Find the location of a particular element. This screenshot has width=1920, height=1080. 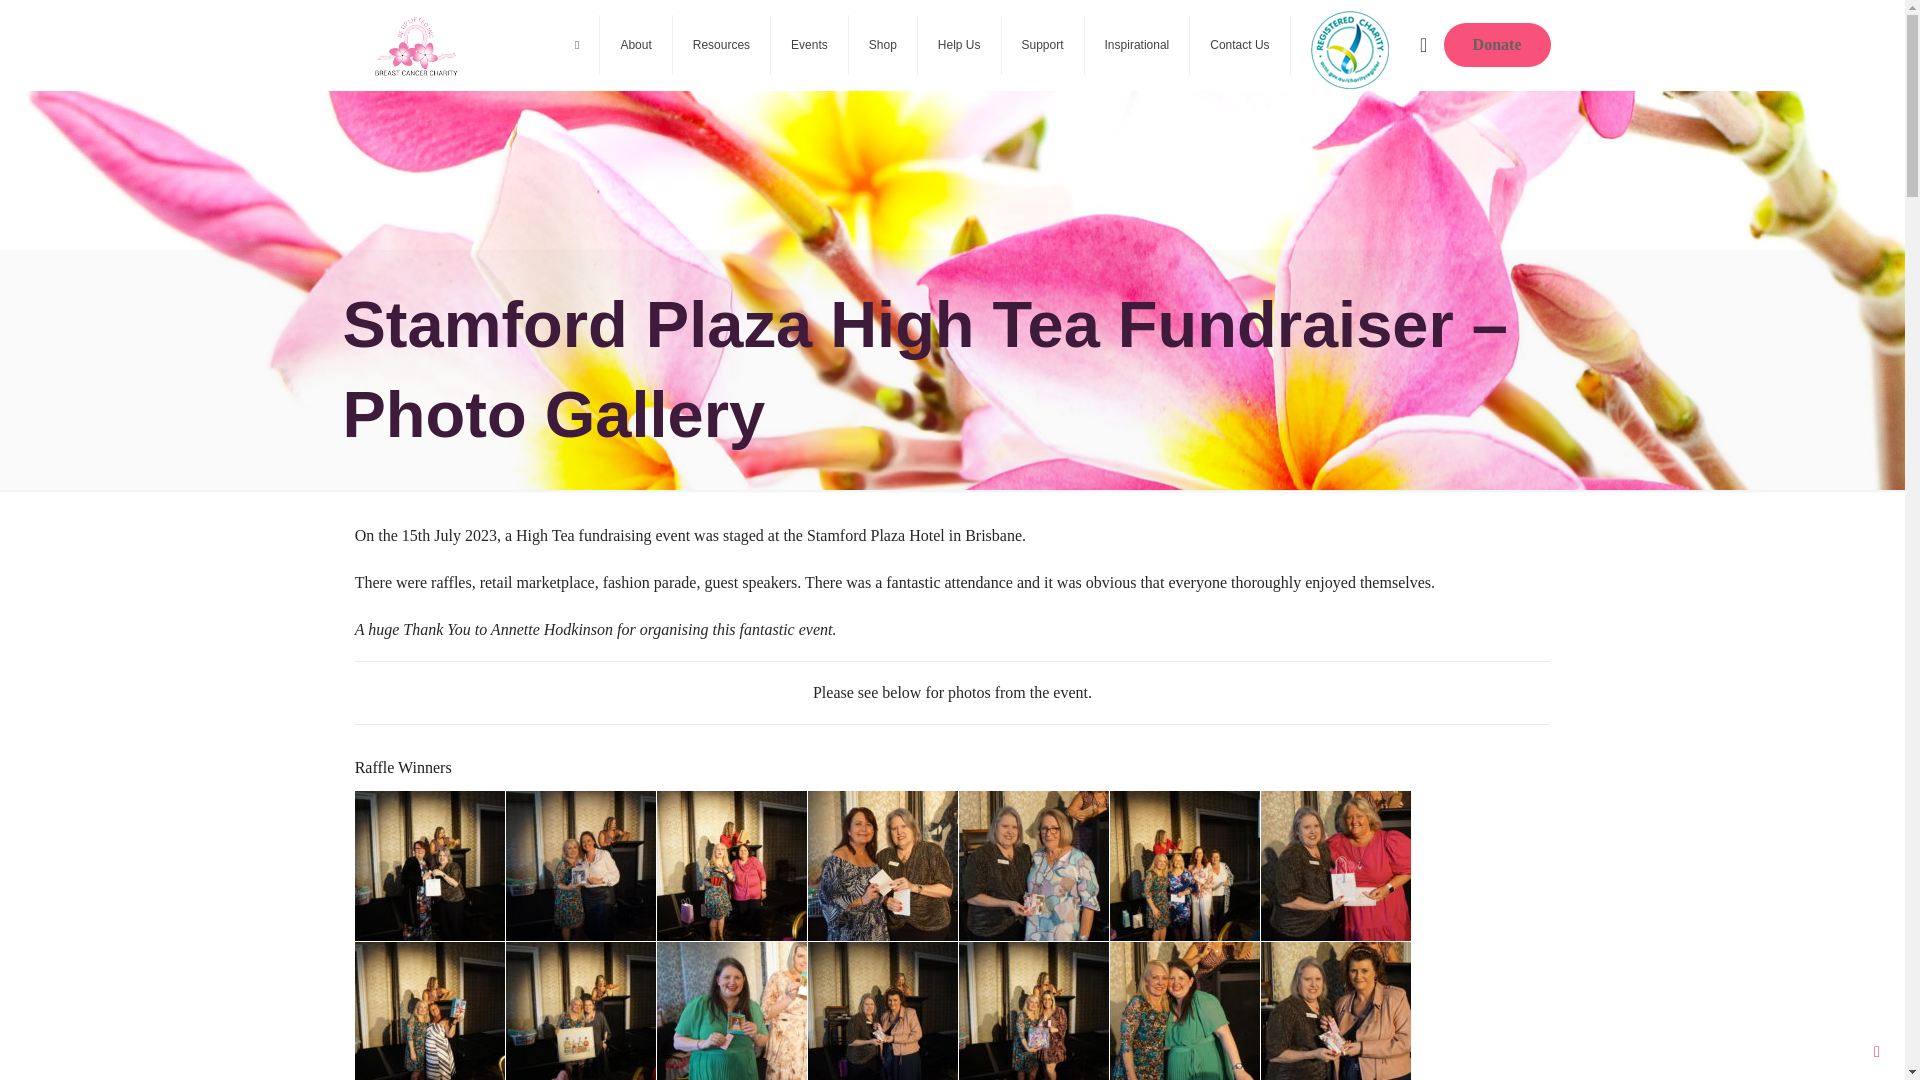

3368D603-9982-4355-B8AB-4D1497D7105D is located at coordinates (581, 1010).